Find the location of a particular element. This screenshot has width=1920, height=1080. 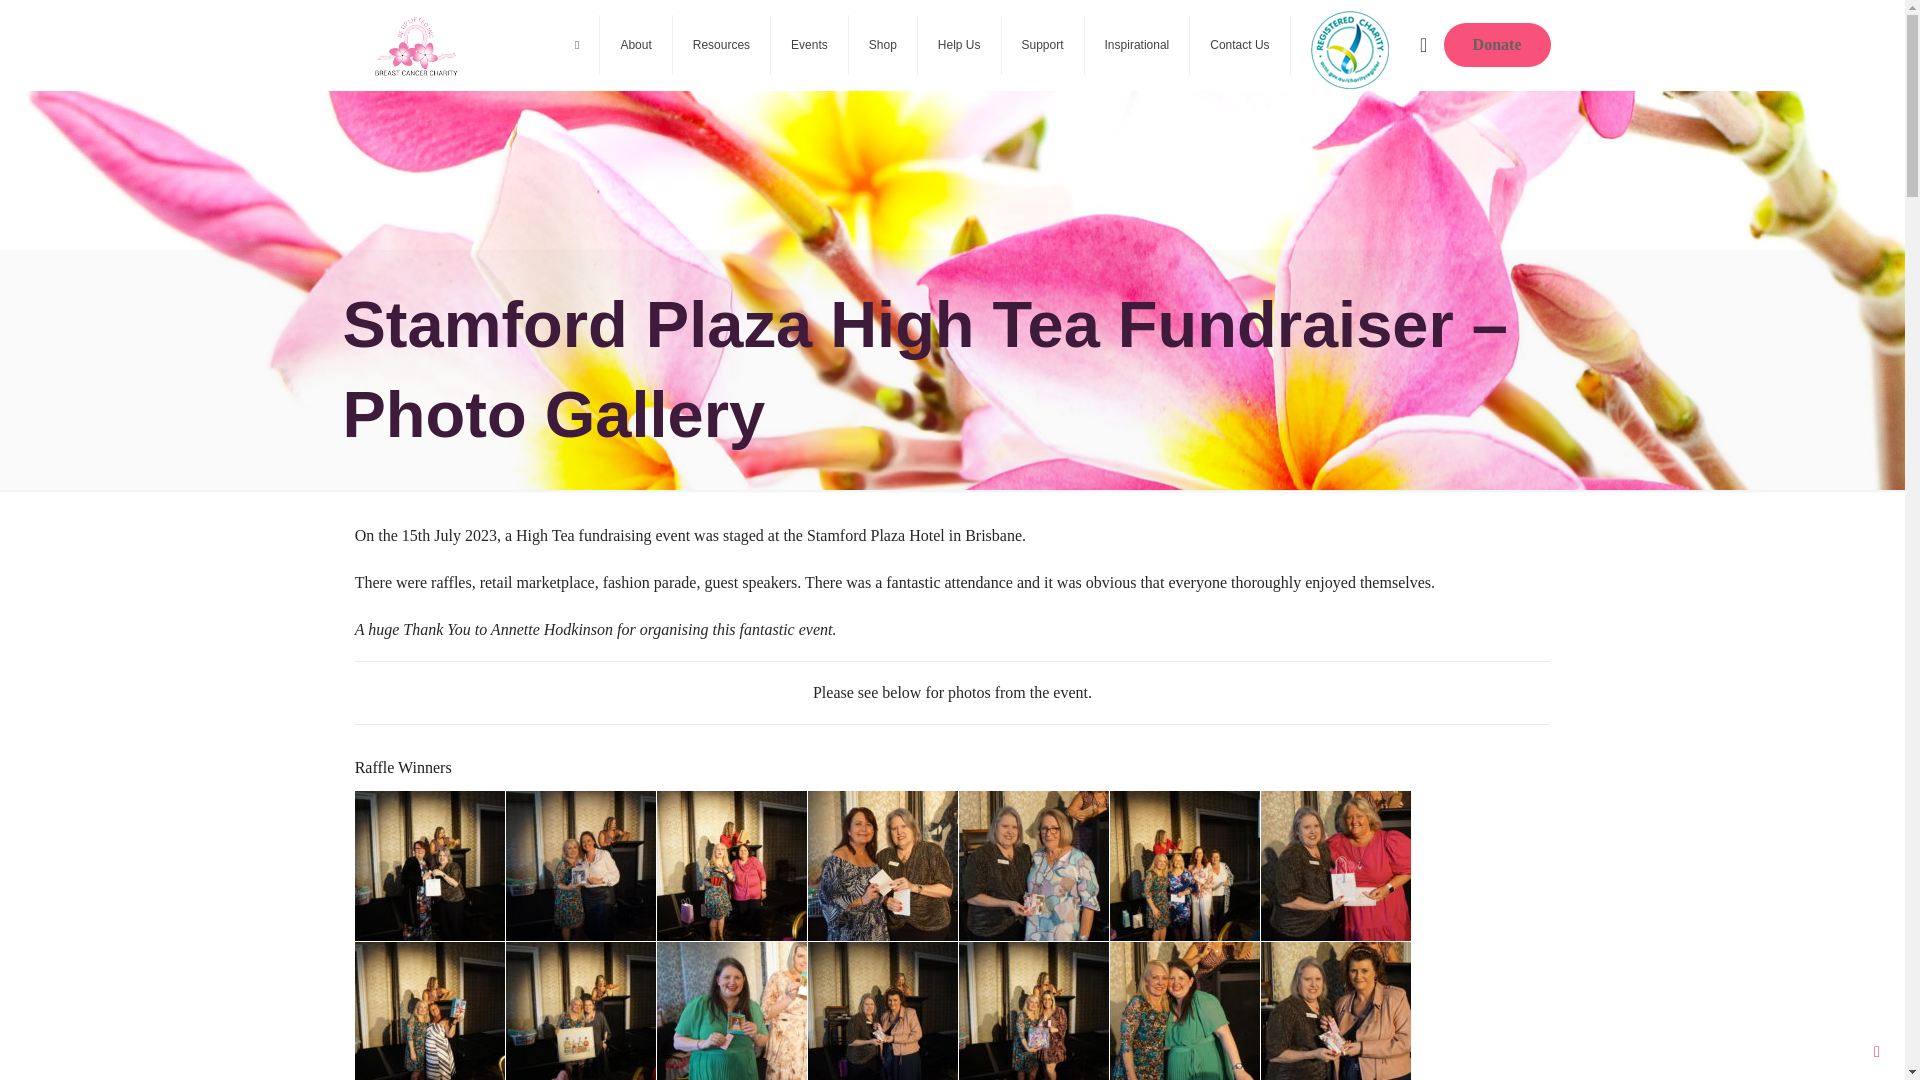

3368D603-9982-4355-B8AB-4D1497D7105D is located at coordinates (581, 1010).